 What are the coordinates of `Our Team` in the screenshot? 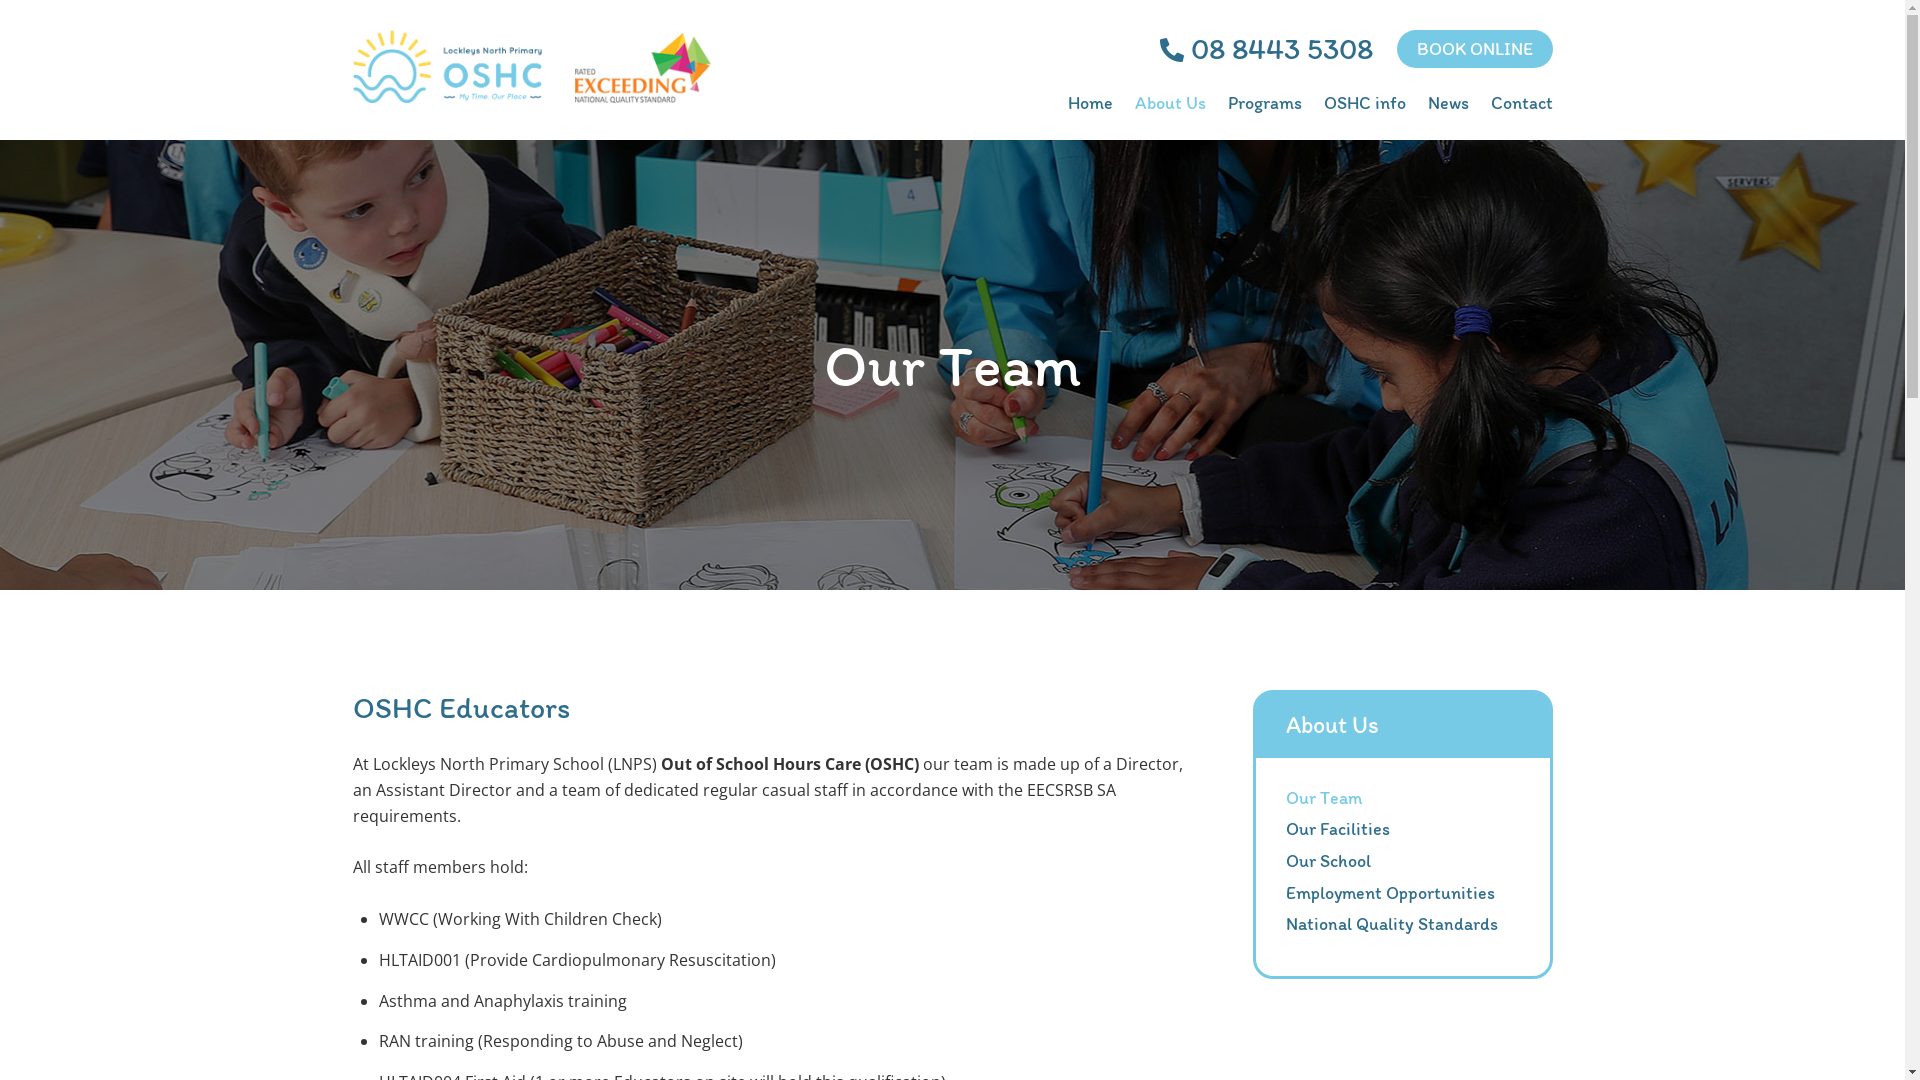 It's located at (1324, 798).